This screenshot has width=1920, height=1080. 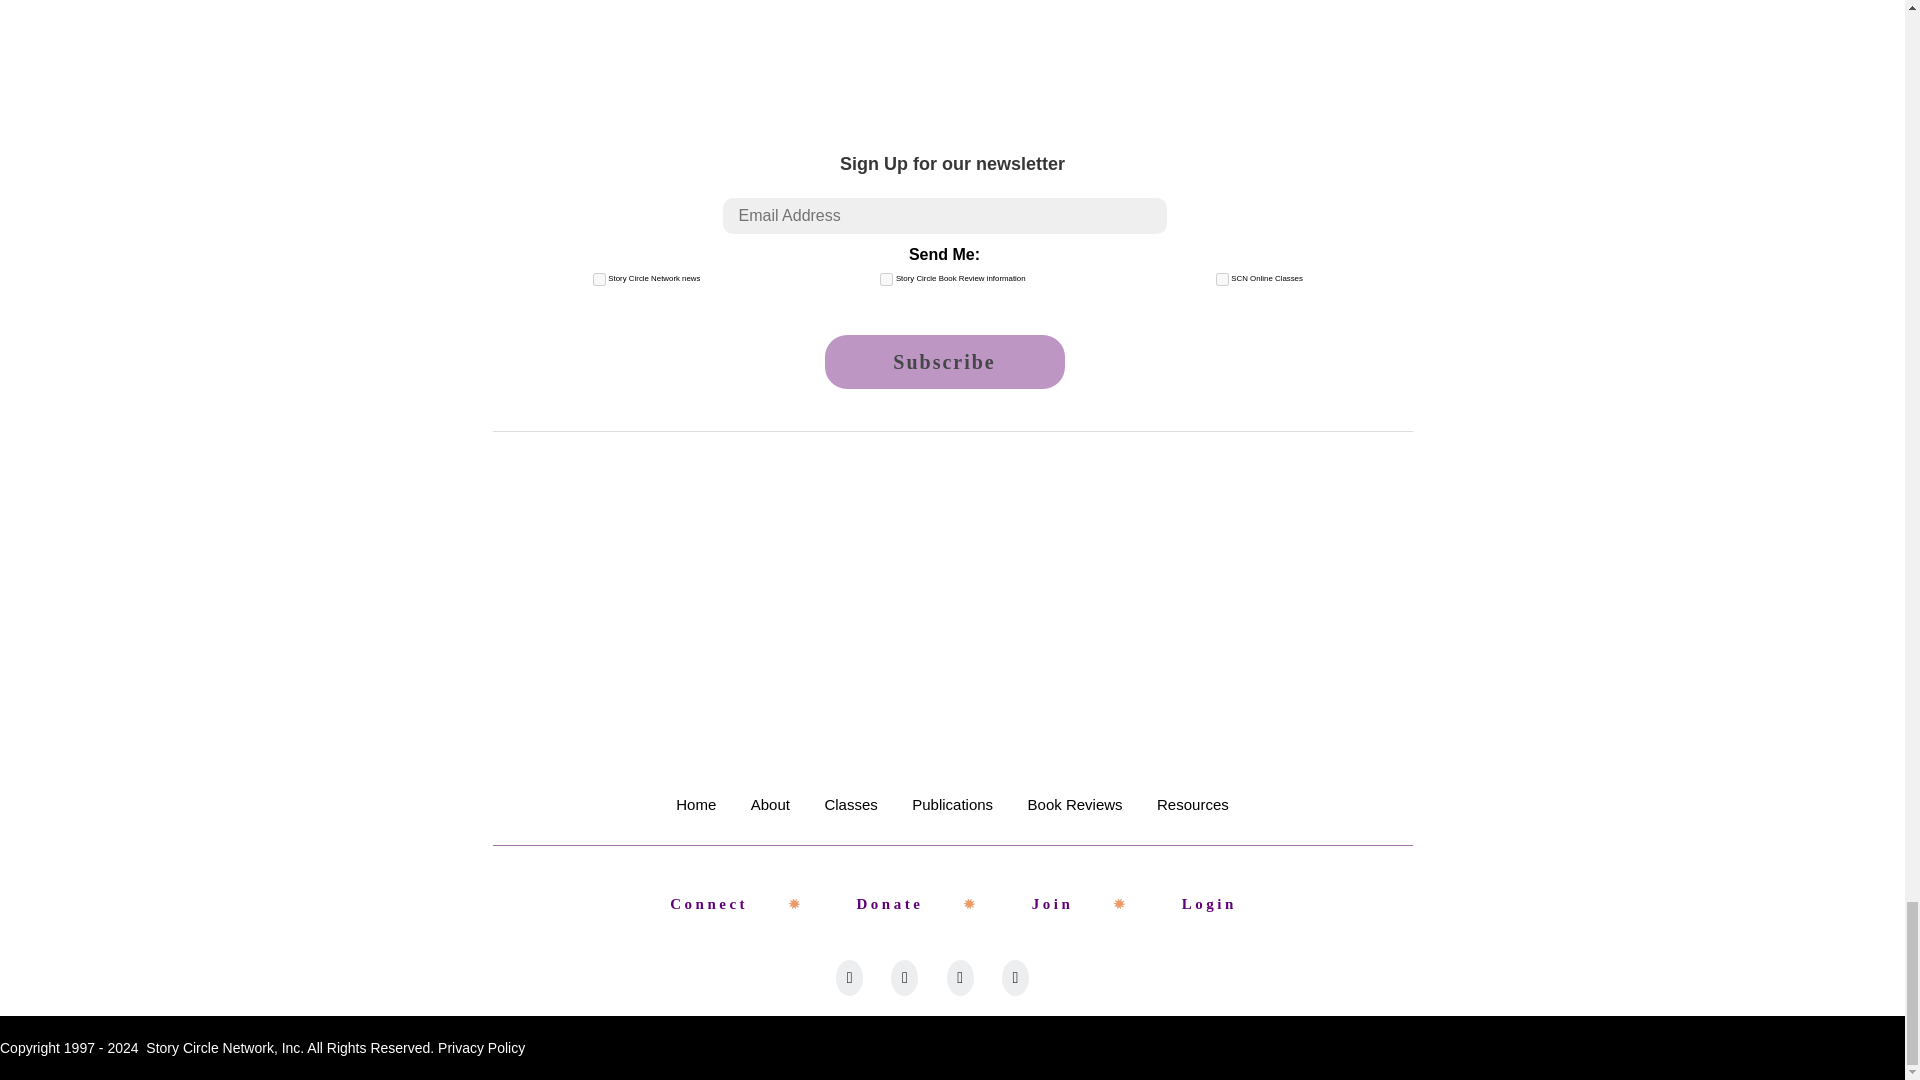 I want to click on Story Circle Book Review information, so click(x=886, y=280).